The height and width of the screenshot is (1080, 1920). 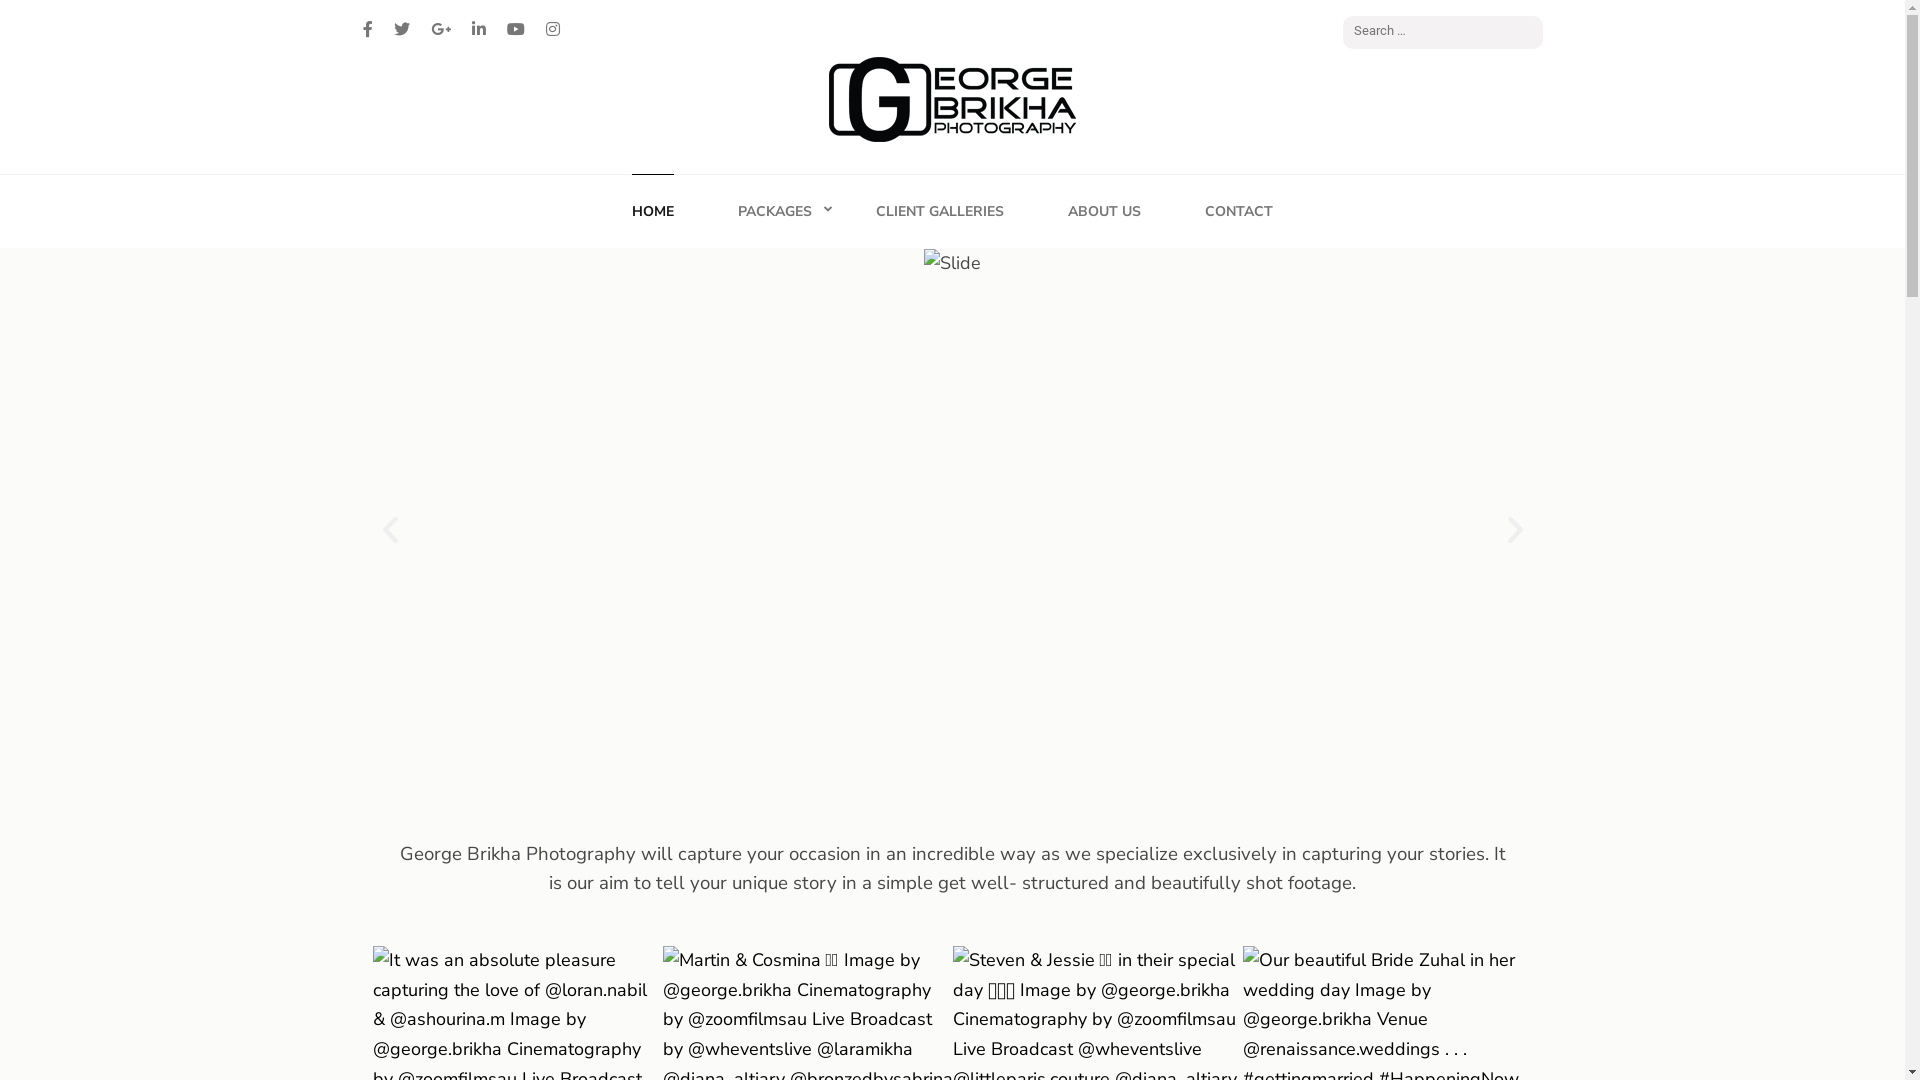 What do you see at coordinates (402, 30) in the screenshot?
I see `Twitter` at bounding box center [402, 30].